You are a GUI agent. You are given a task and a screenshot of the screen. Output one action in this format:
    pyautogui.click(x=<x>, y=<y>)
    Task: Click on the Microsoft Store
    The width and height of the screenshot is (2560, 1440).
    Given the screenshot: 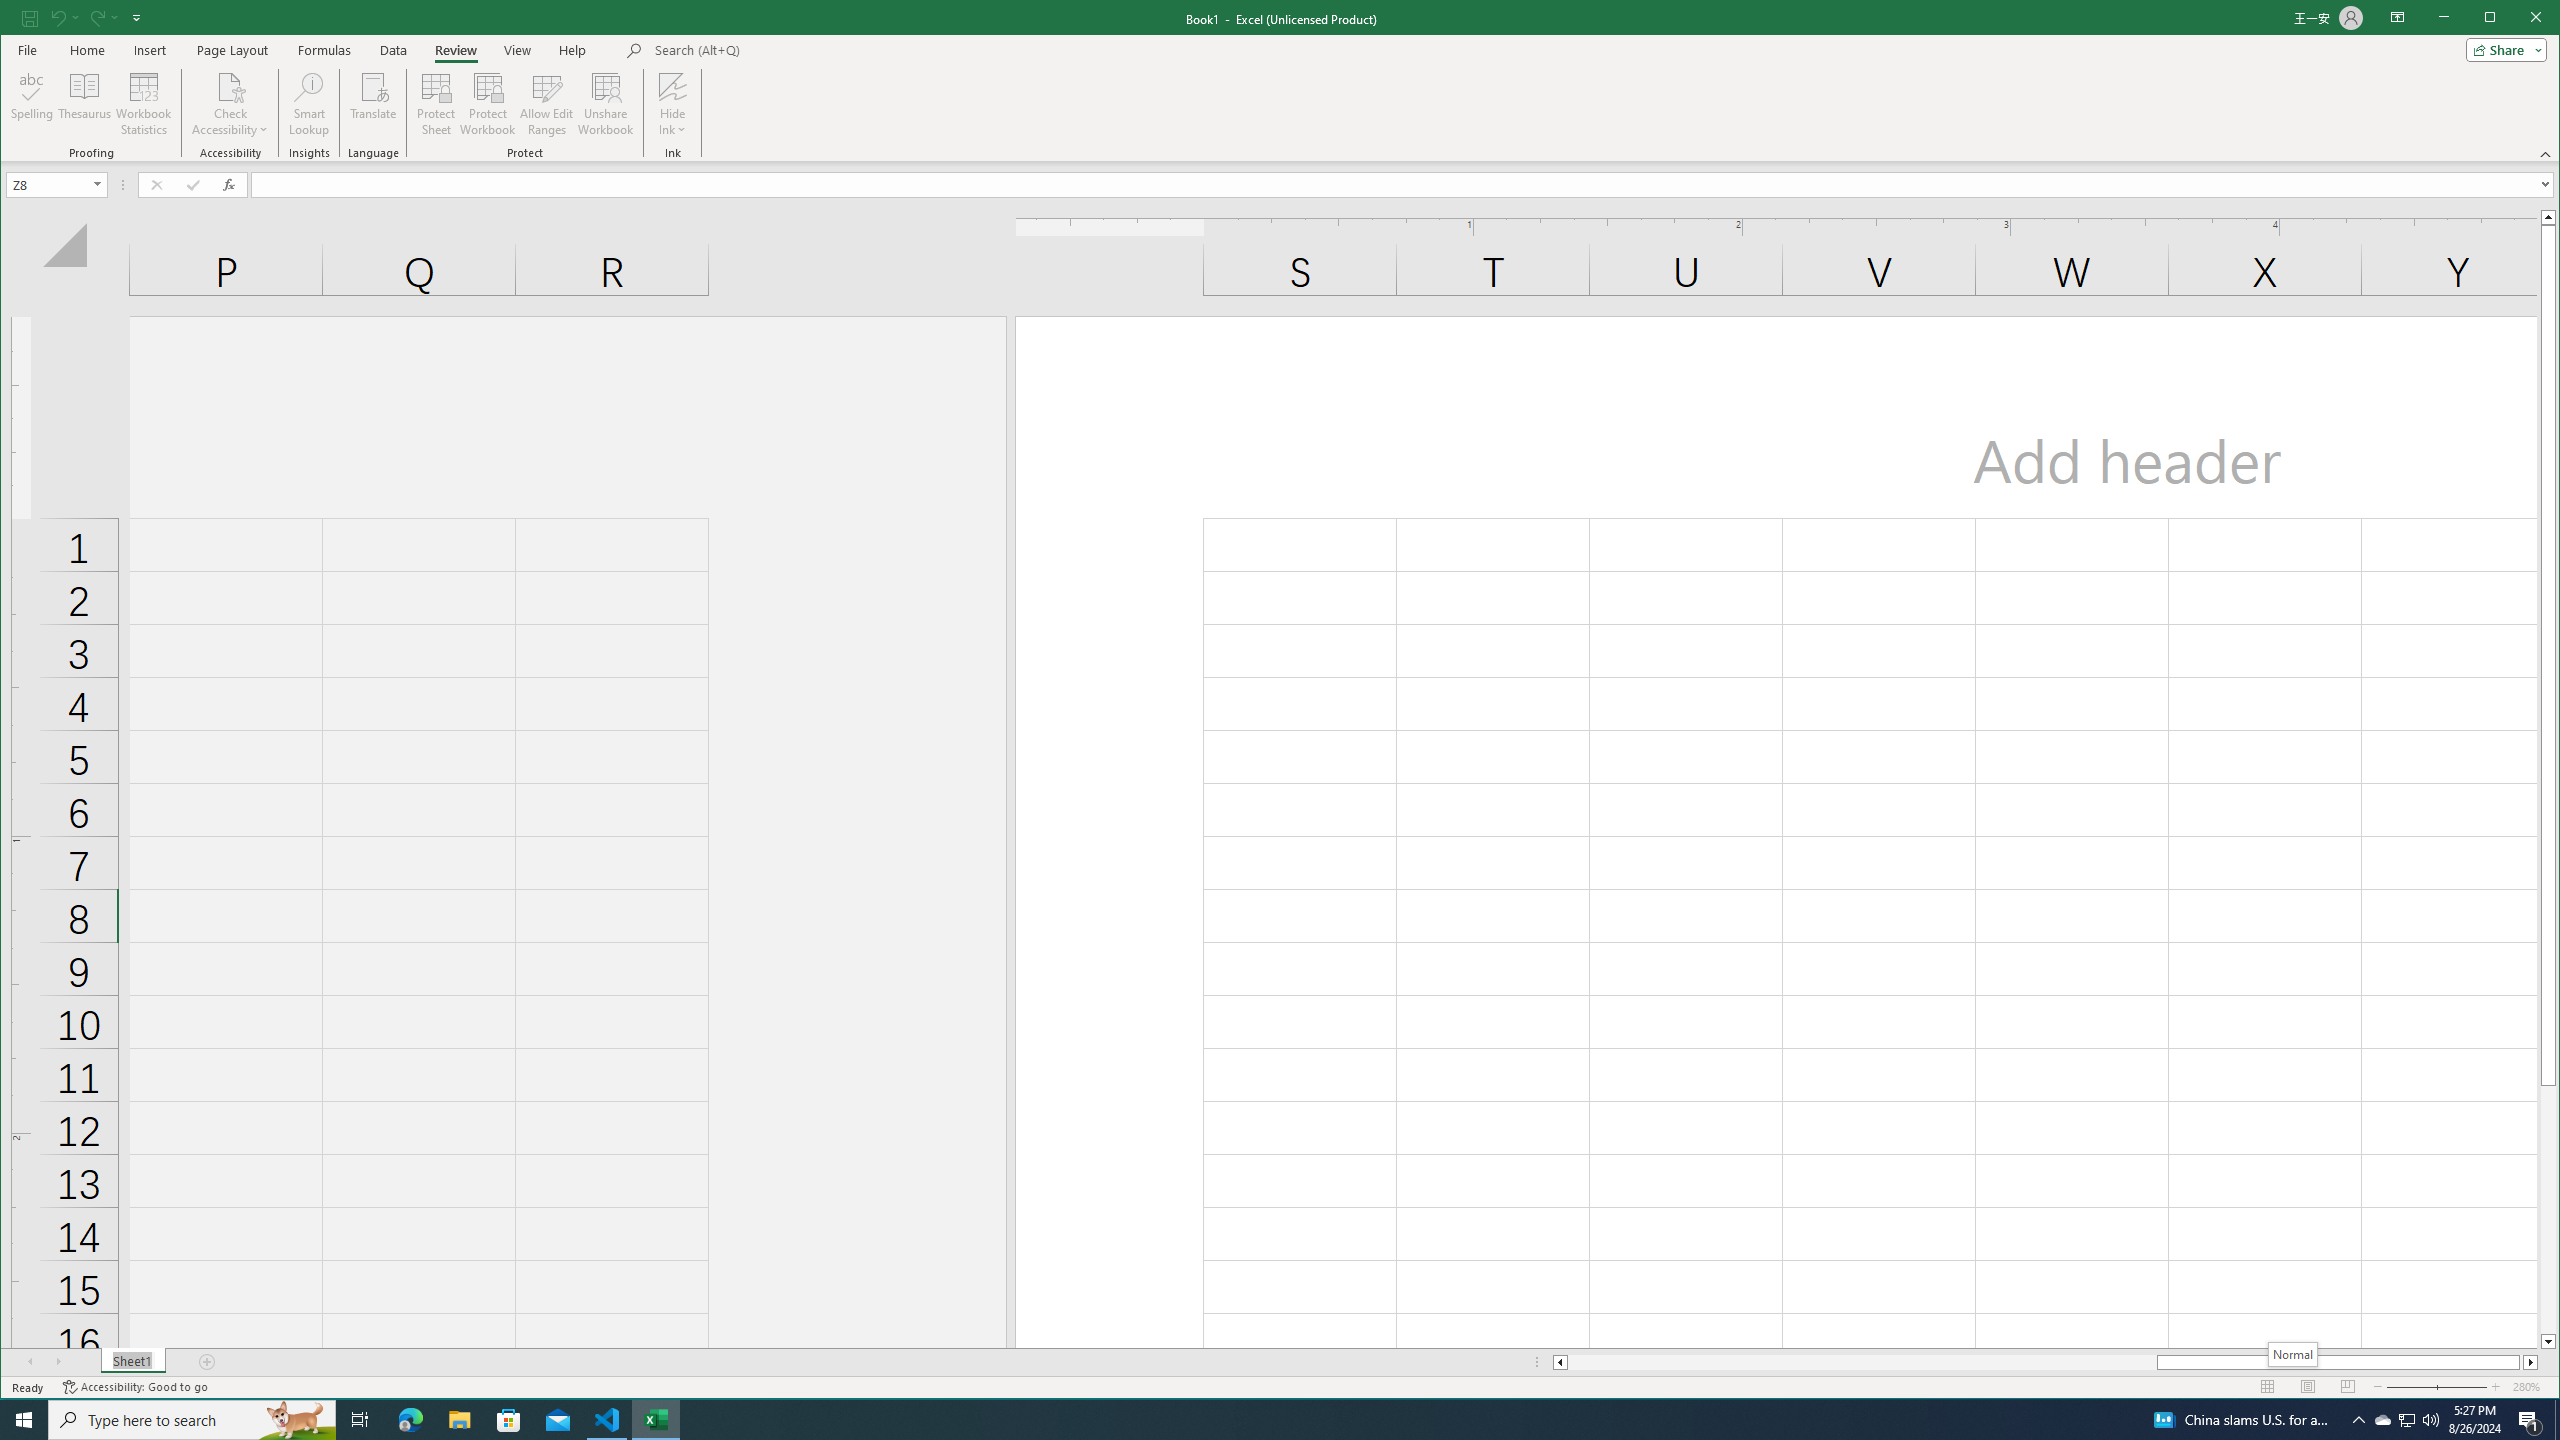 What is the action you would take?
    pyautogui.click(x=509, y=1420)
    